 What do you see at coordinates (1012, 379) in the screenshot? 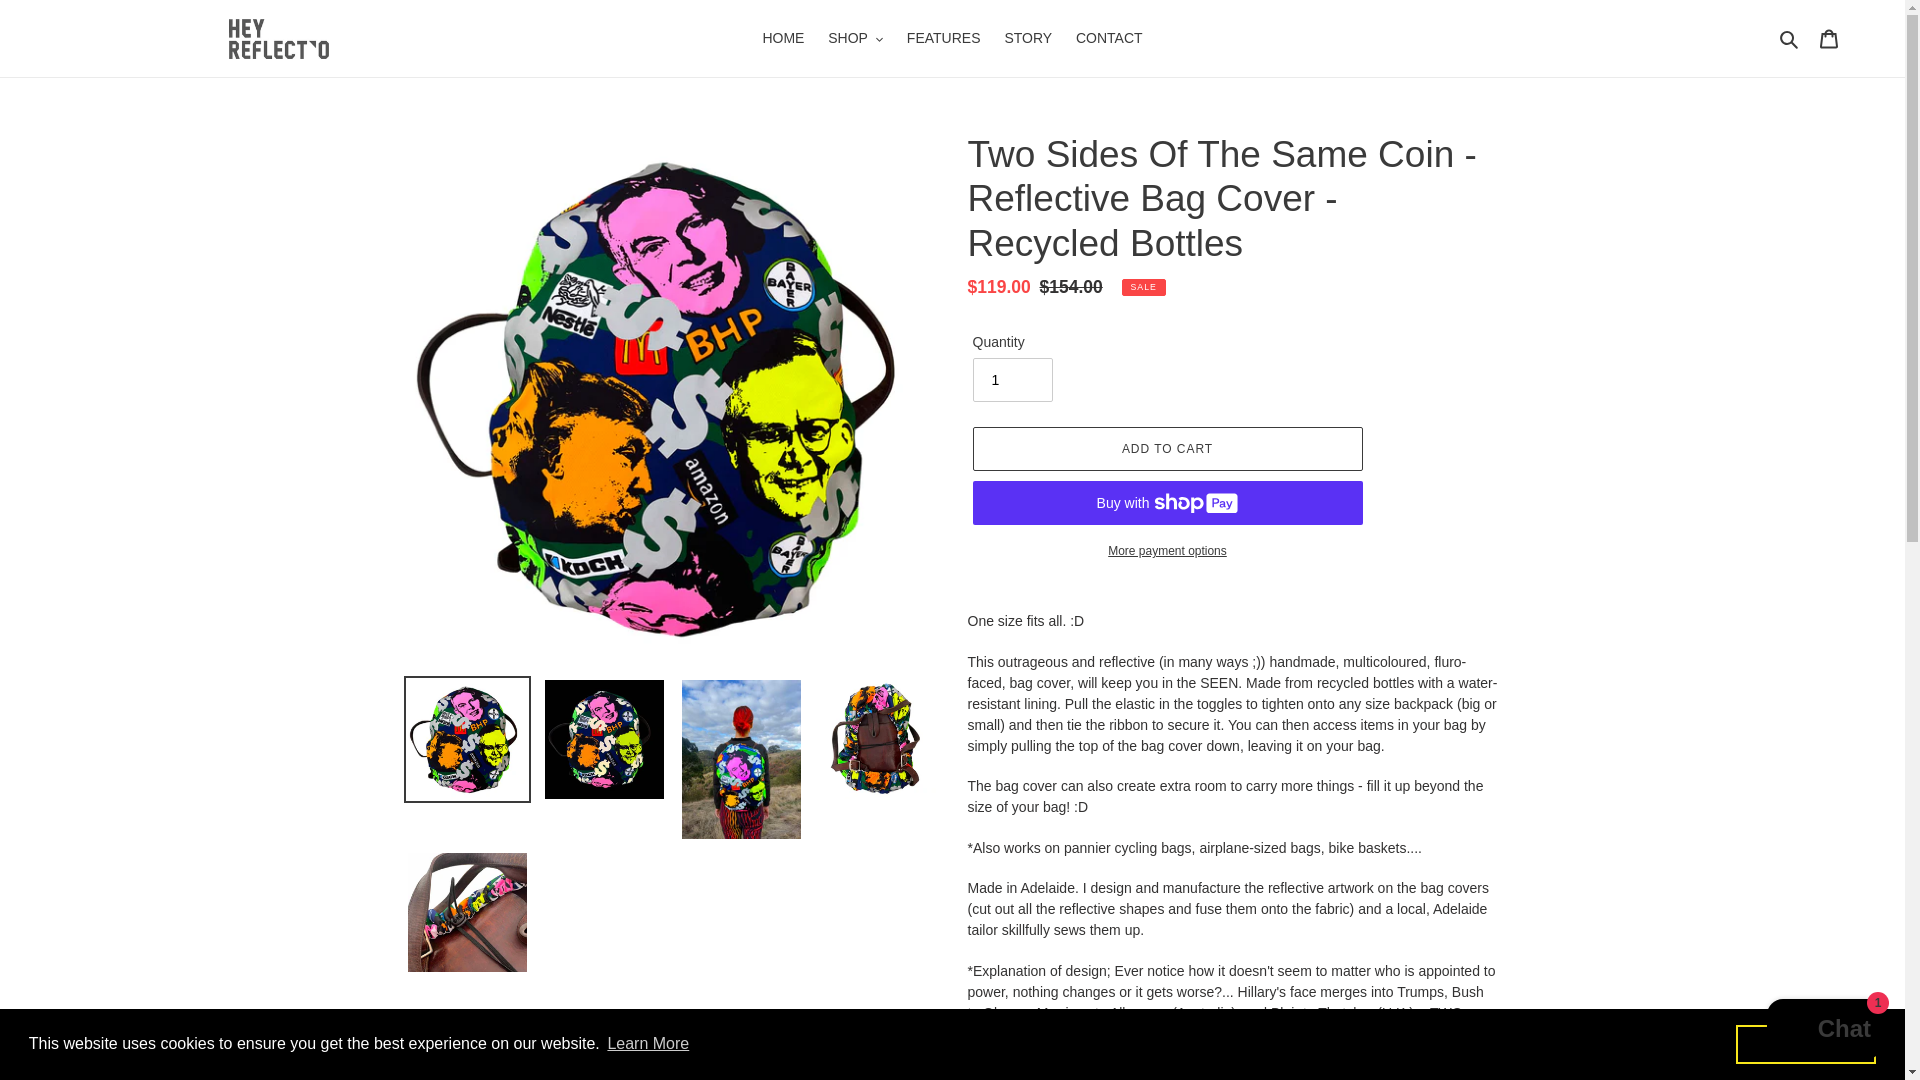
I see `1` at bounding box center [1012, 379].